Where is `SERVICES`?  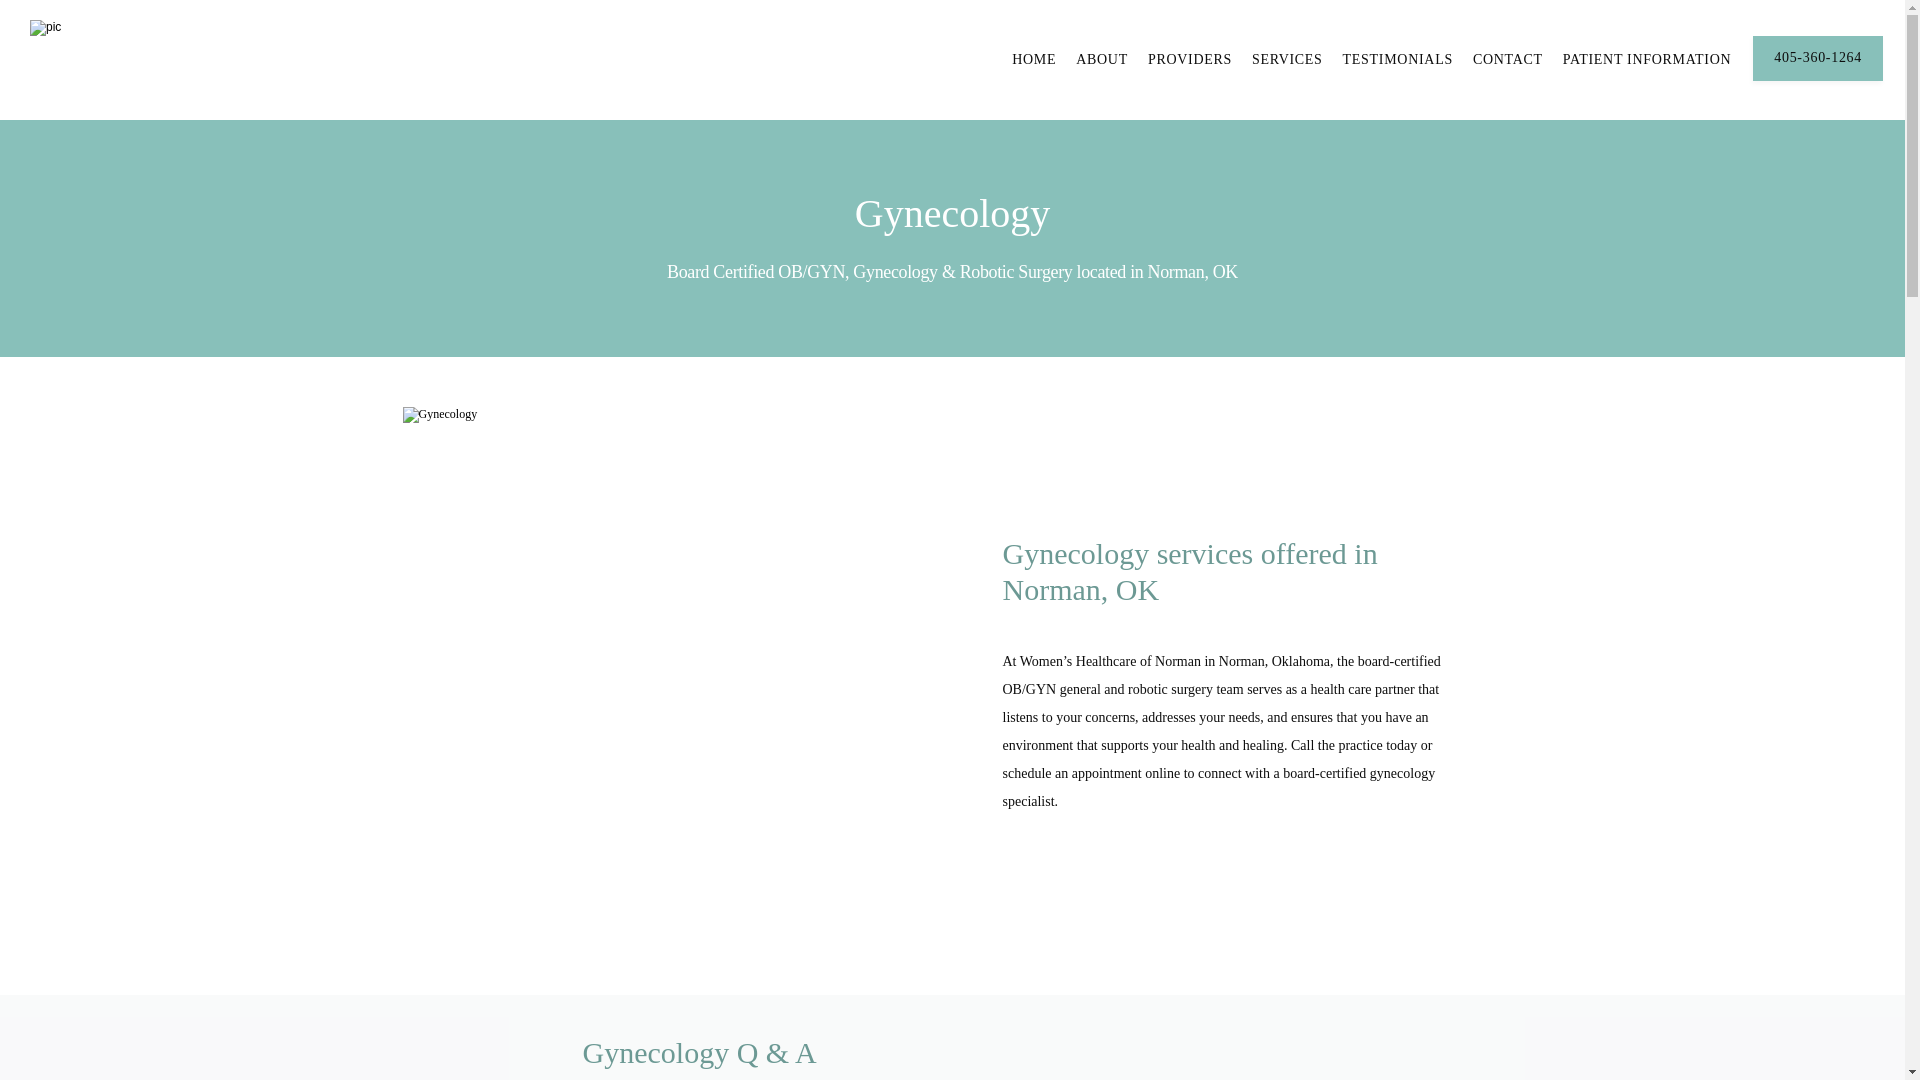
SERVICES is located at coordinates (1286, 58).